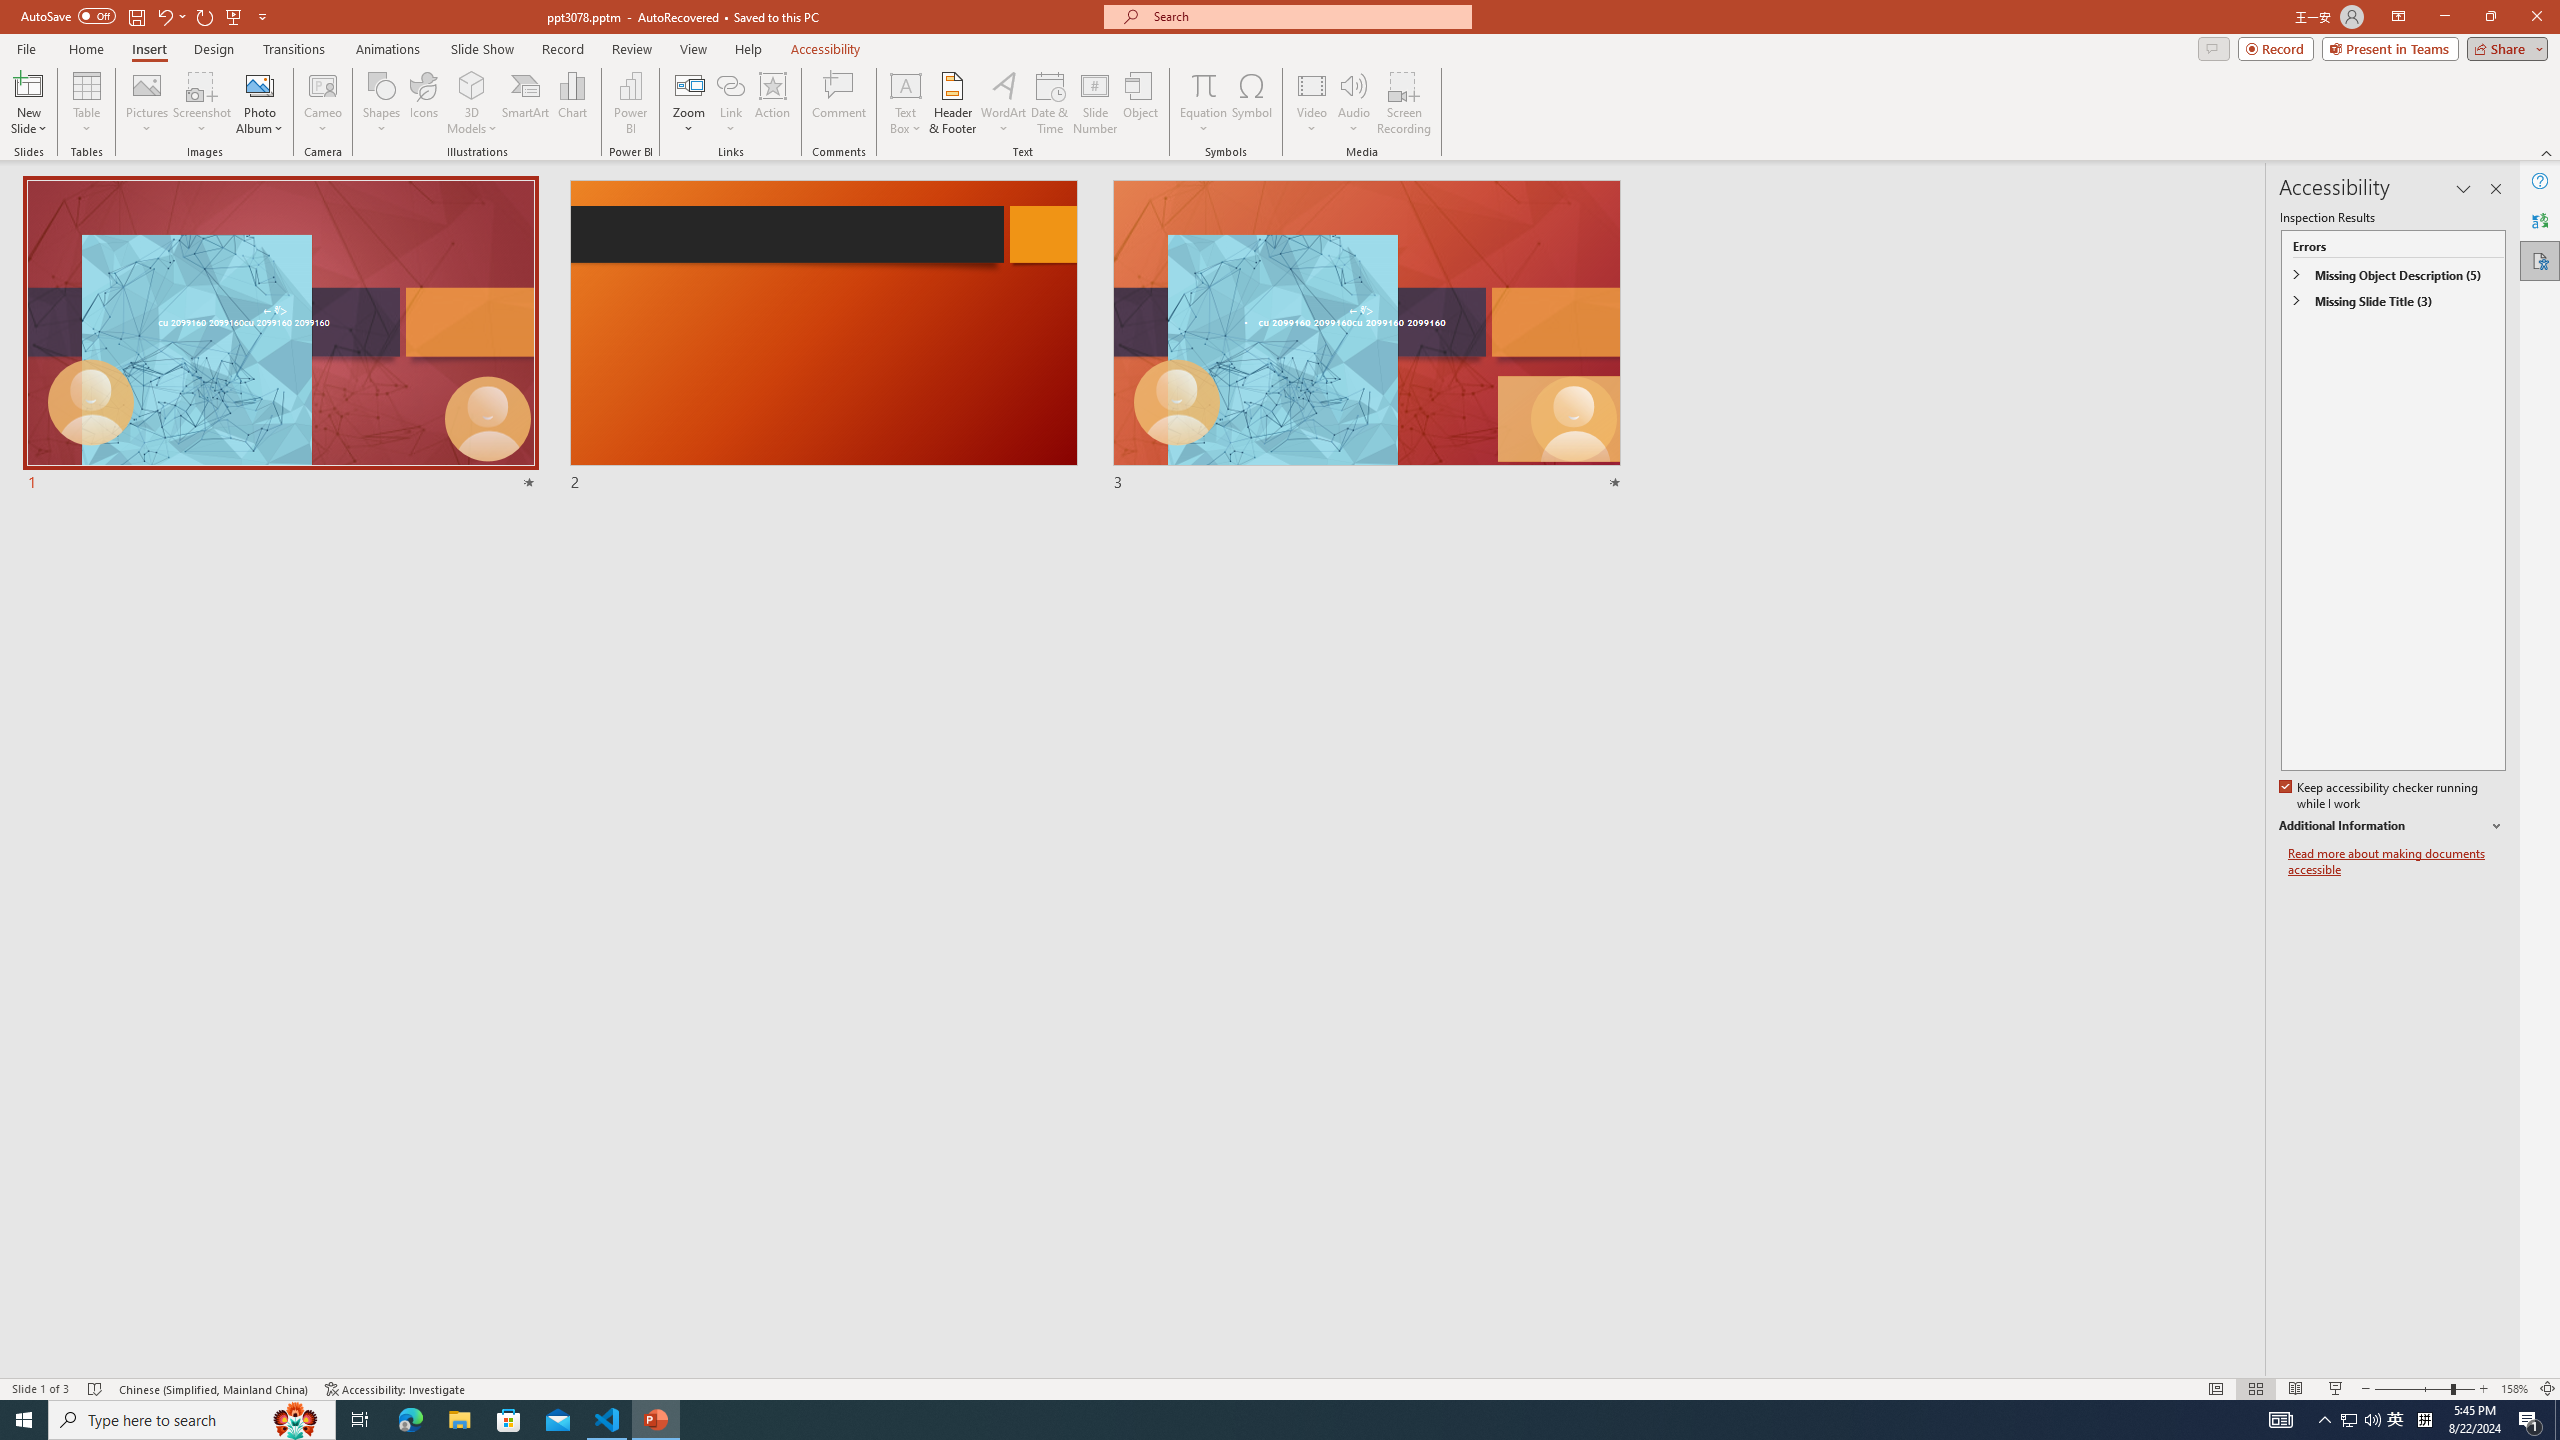 Image resolution: width=2560 pixels, height=1440 pixels. Describe the element at coordinates (1251, 103) in the screenshot. I see `Symbol...` at that location.